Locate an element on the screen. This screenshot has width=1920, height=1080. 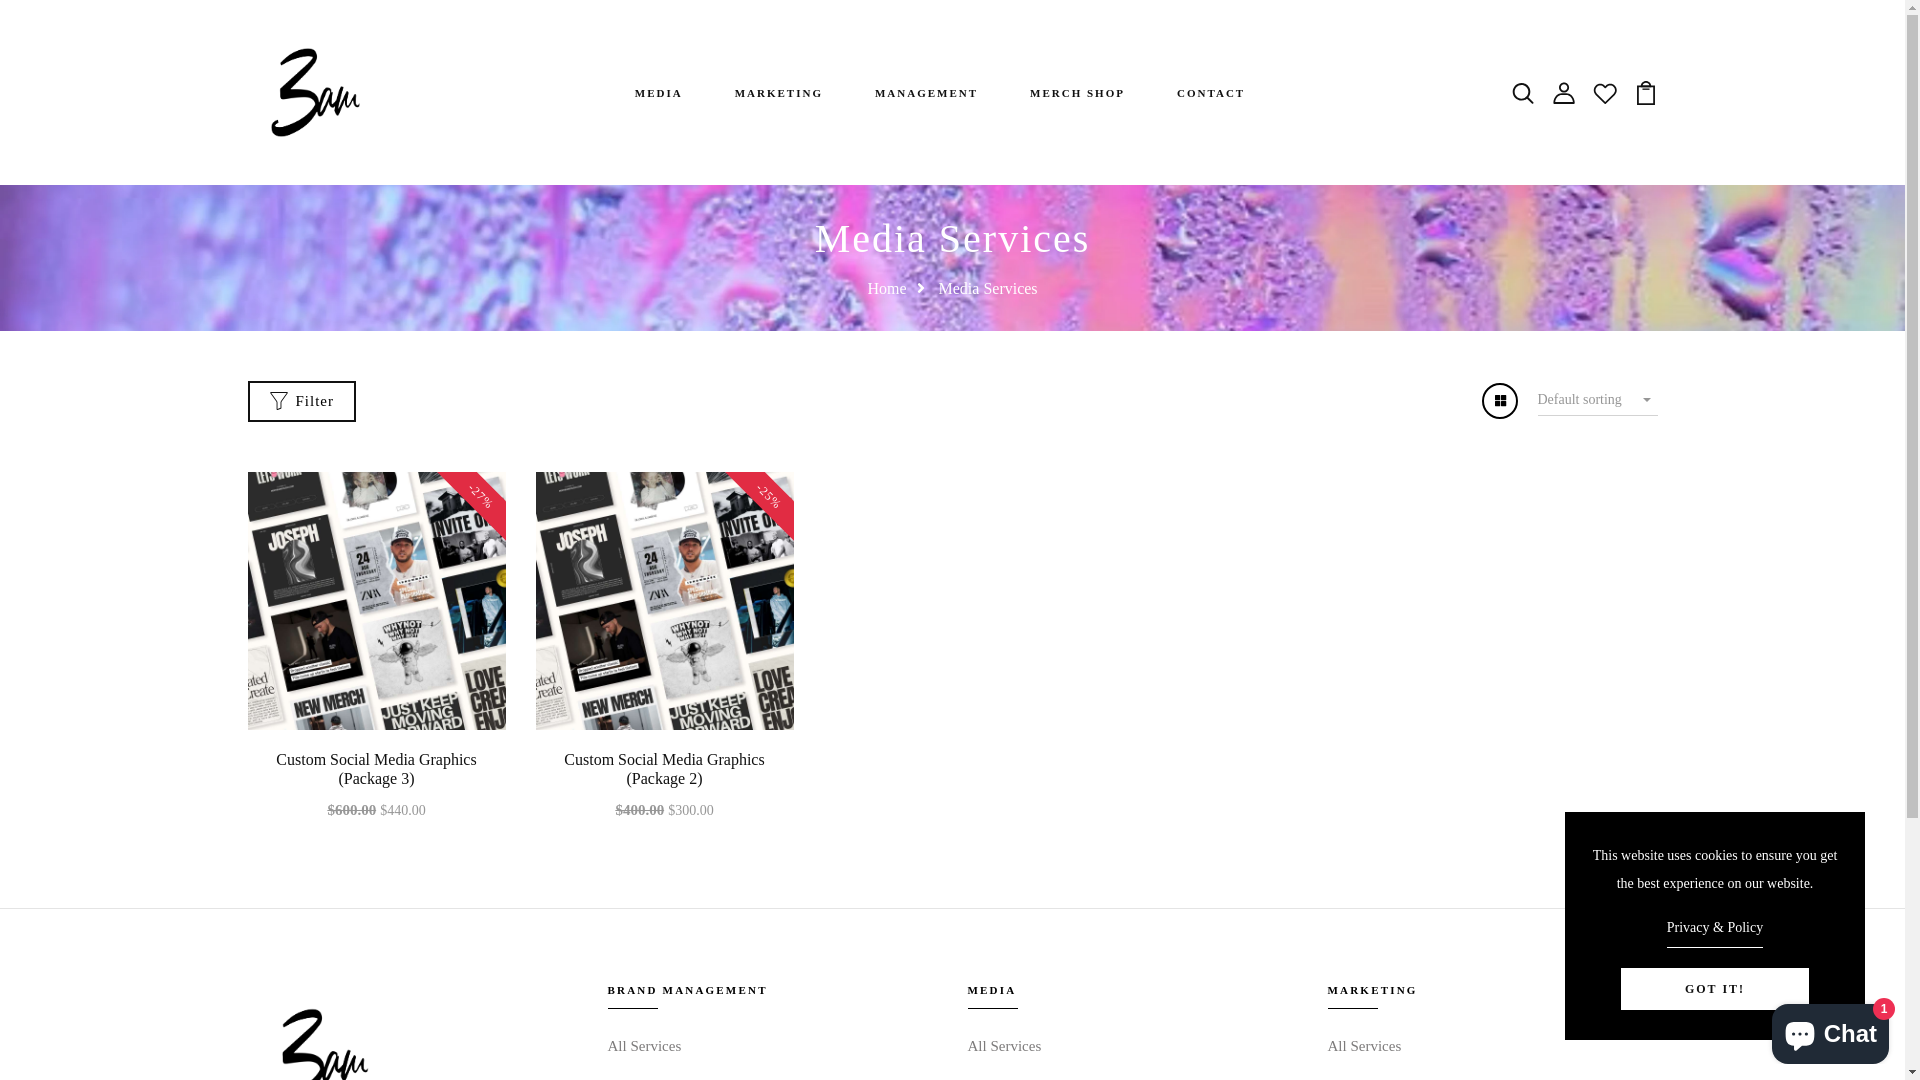
All Services is located at coordinates (1005, 1046).